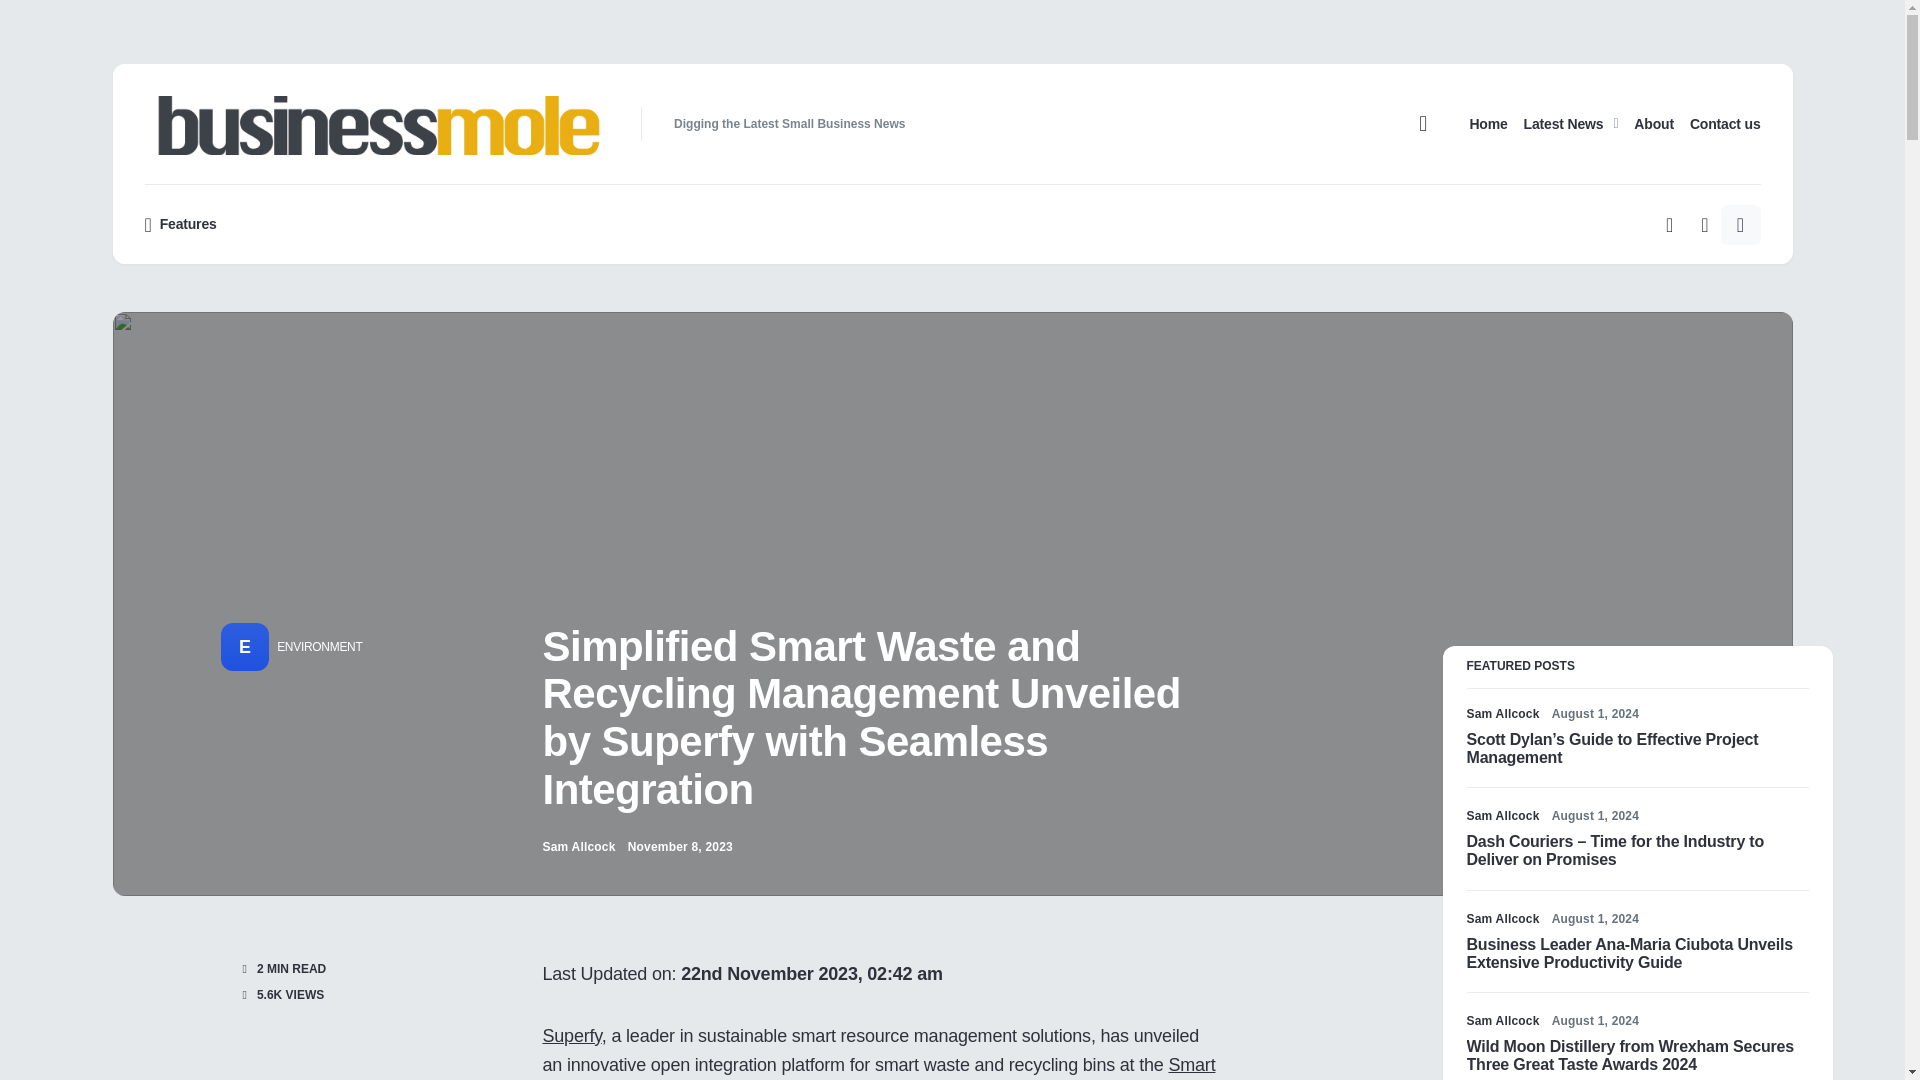  What do you see at coordinates (1571, 123) in the screenshot?
I see `Latest News` at bounding box center [1571, 123].